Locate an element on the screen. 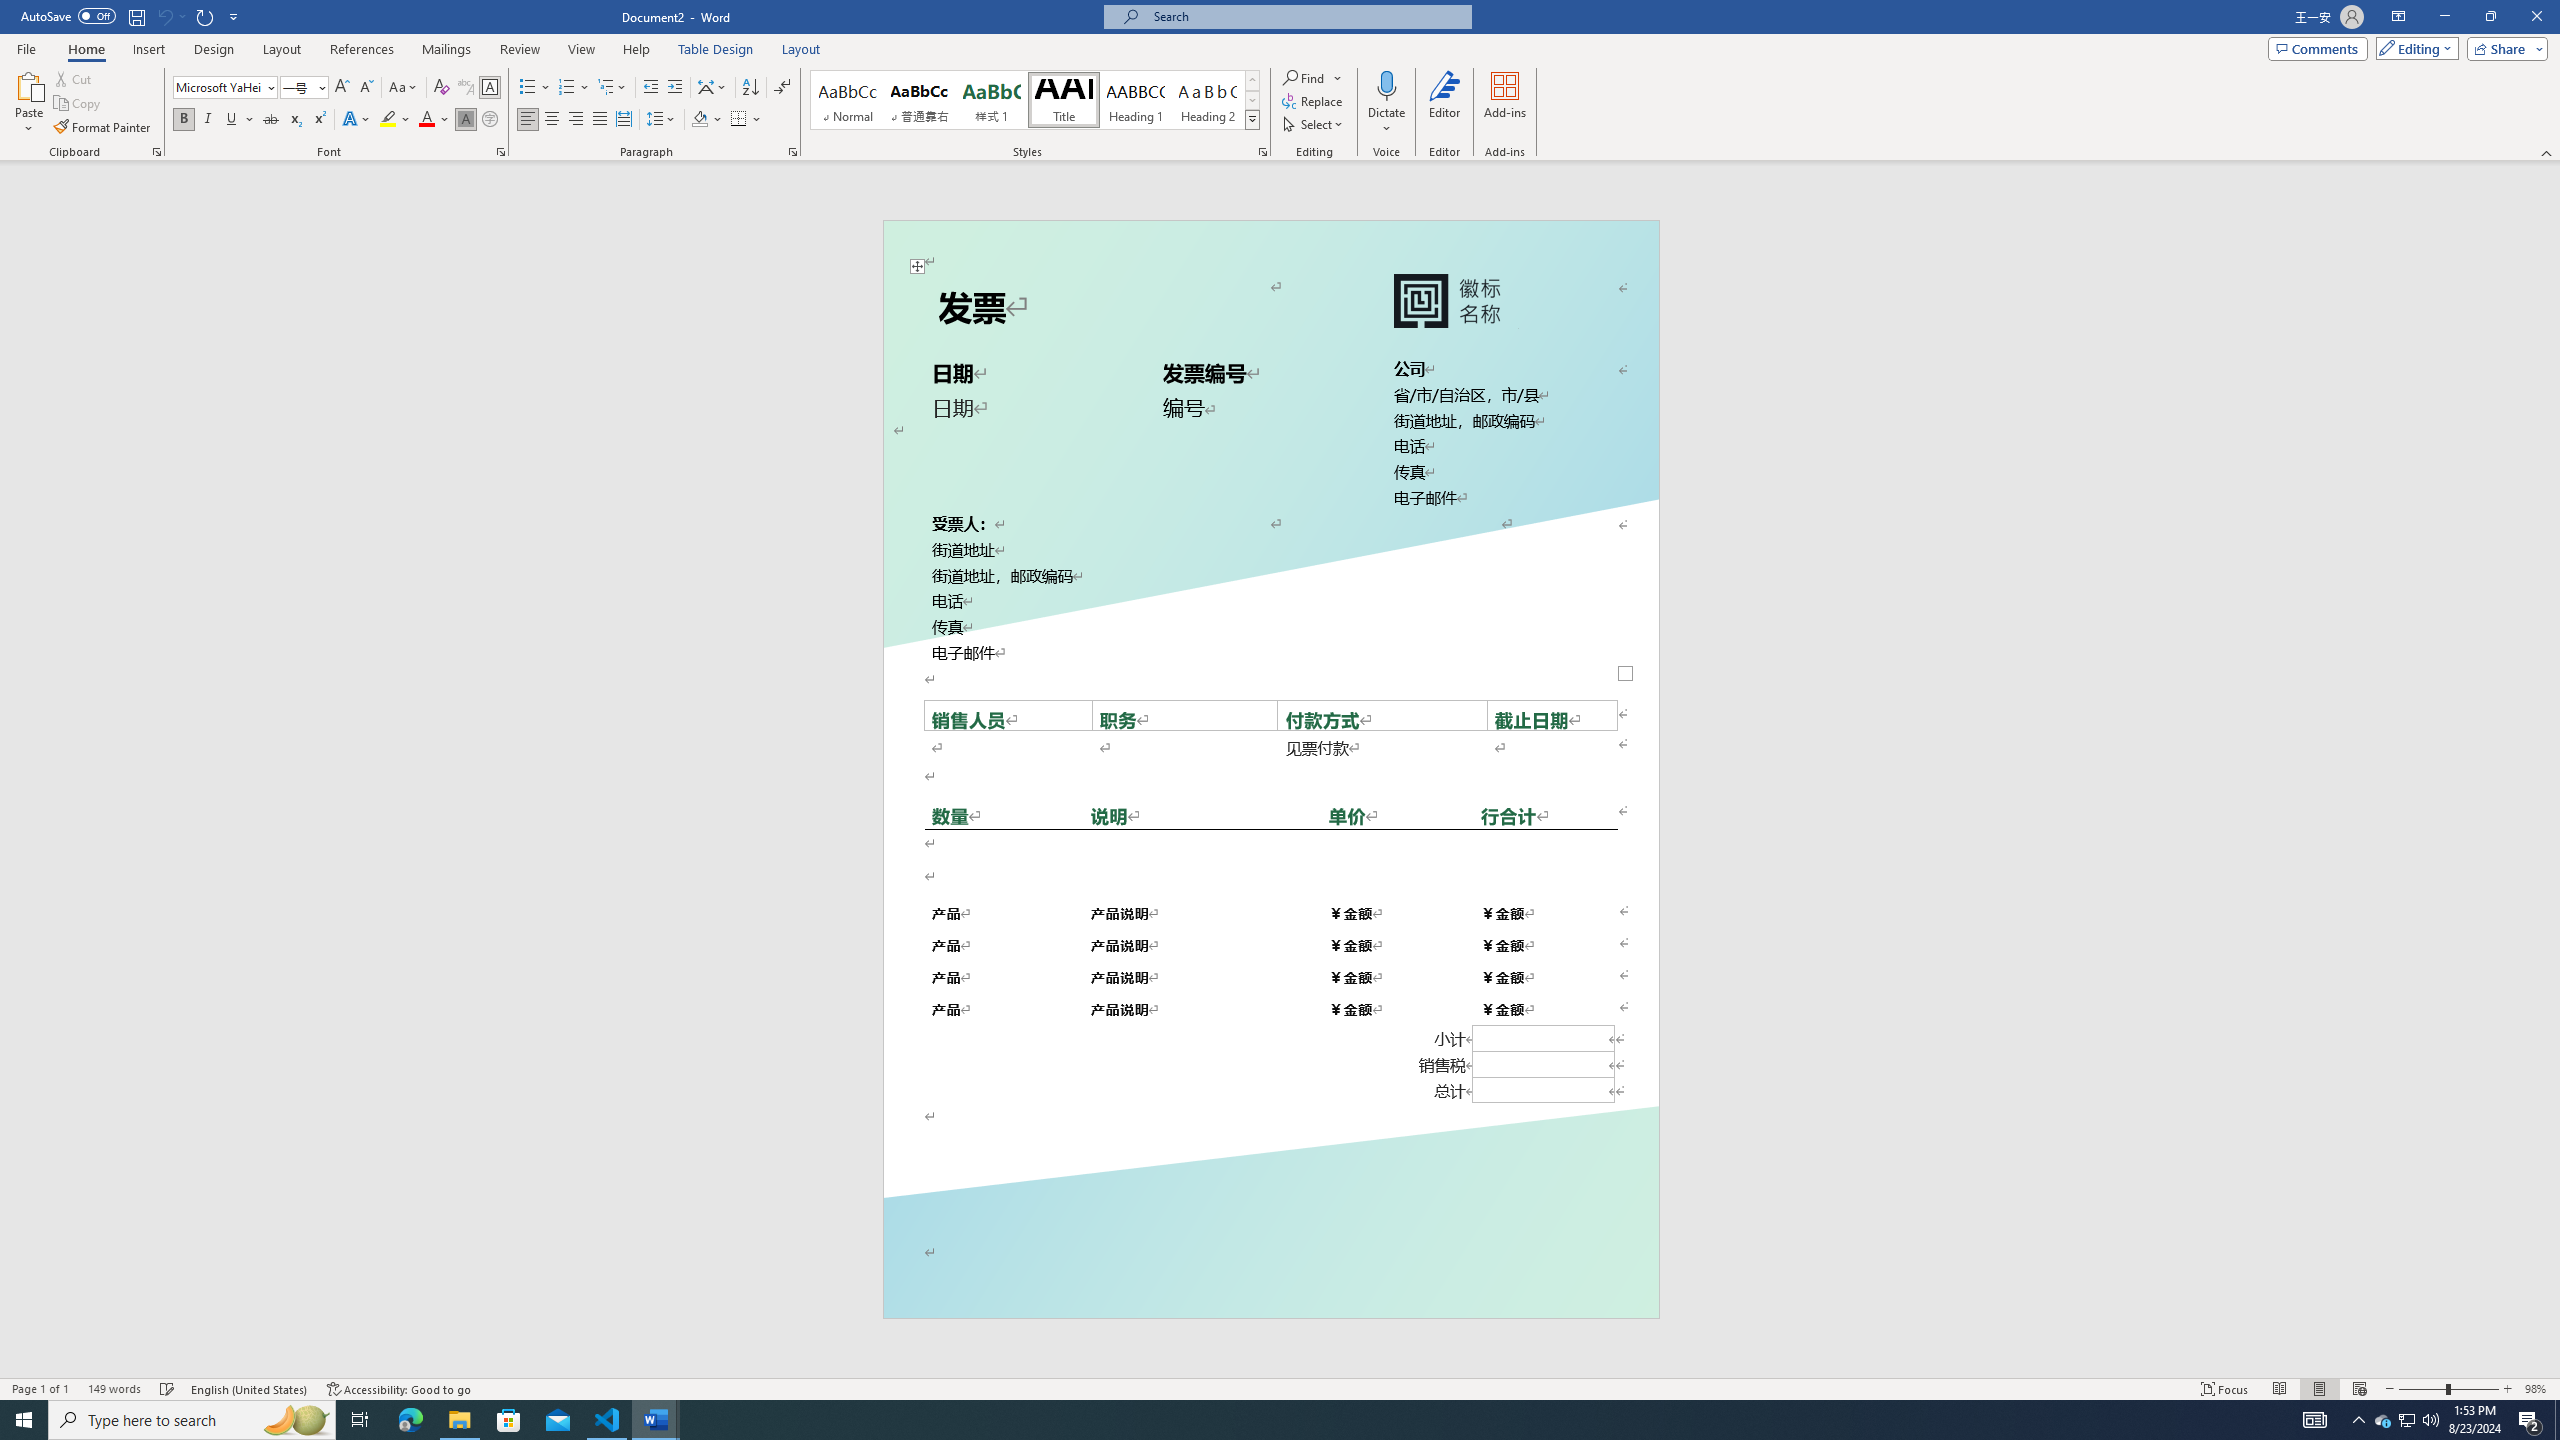  Phonetic Guide... is located at coordinates (466, 88).